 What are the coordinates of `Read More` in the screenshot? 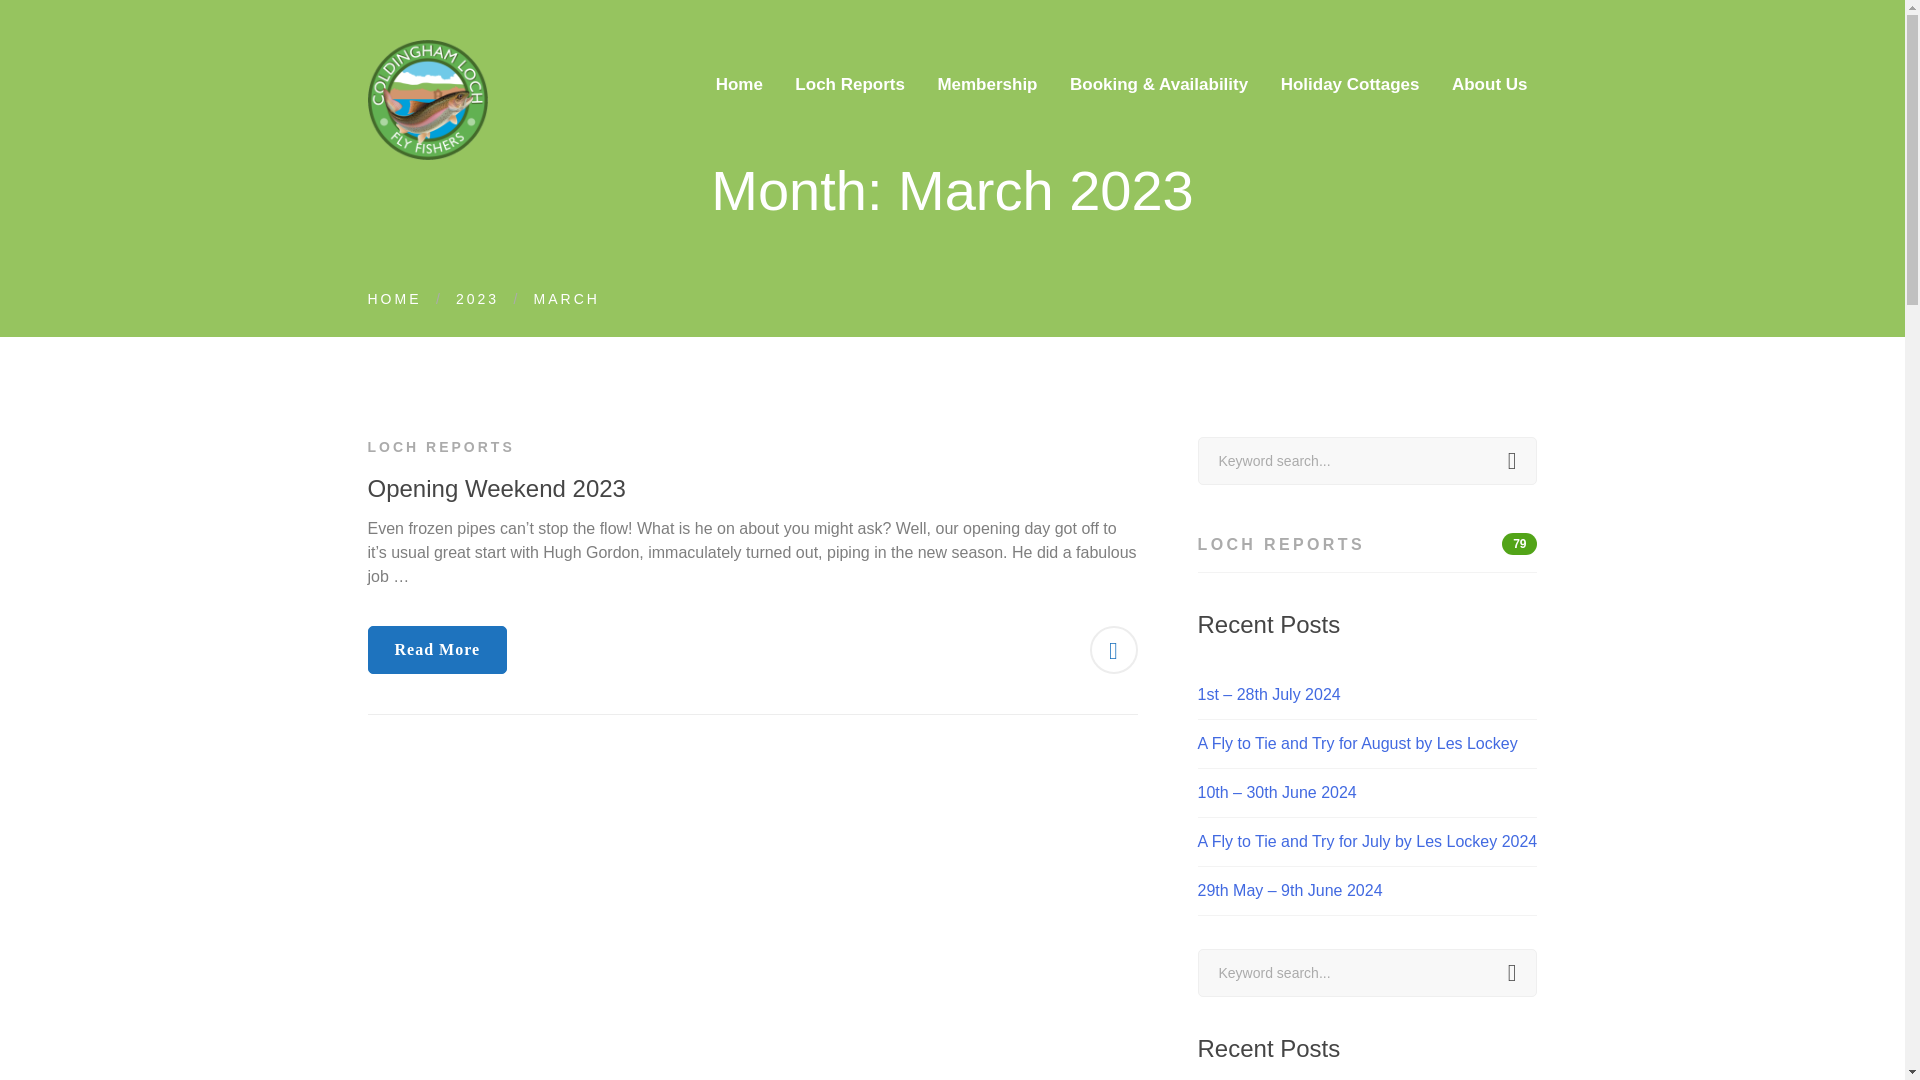 It's located at (438, 650).